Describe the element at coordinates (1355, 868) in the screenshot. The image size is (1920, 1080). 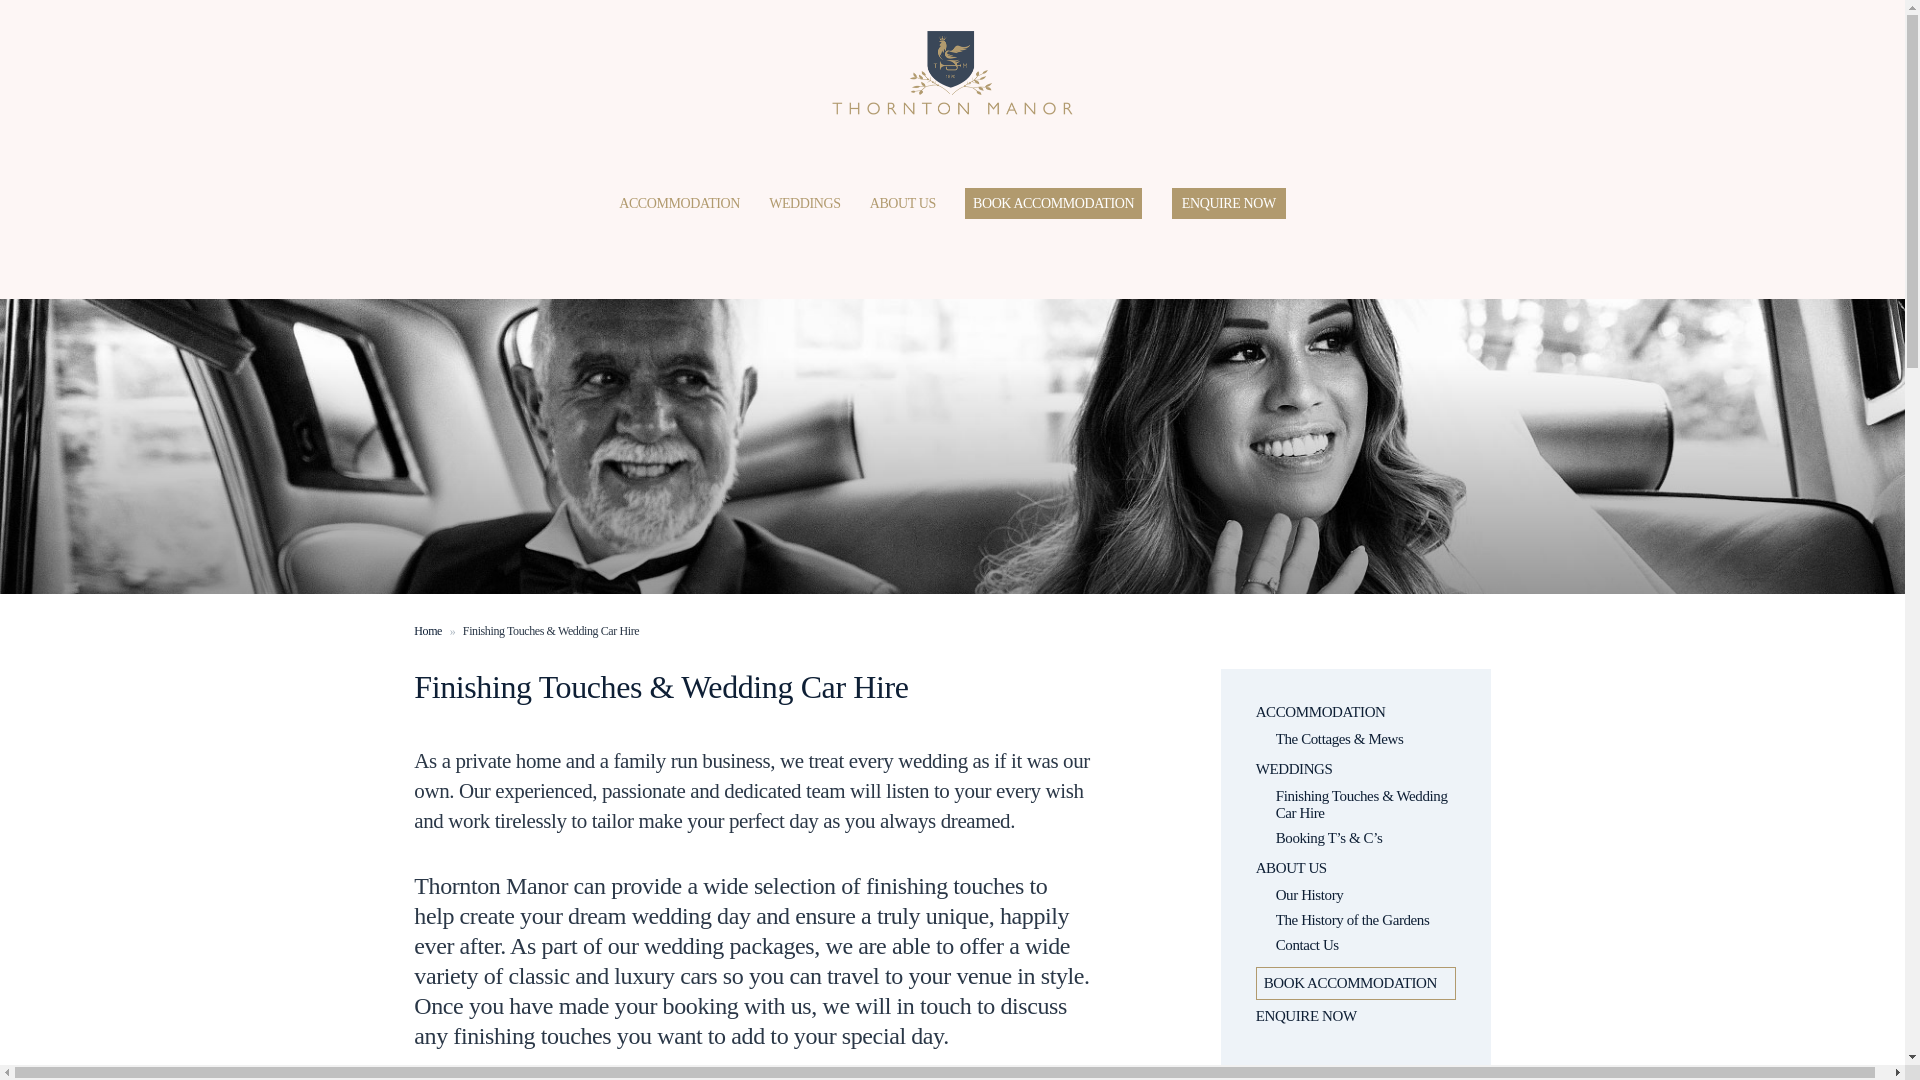
I see `ABOUT US` at that location.